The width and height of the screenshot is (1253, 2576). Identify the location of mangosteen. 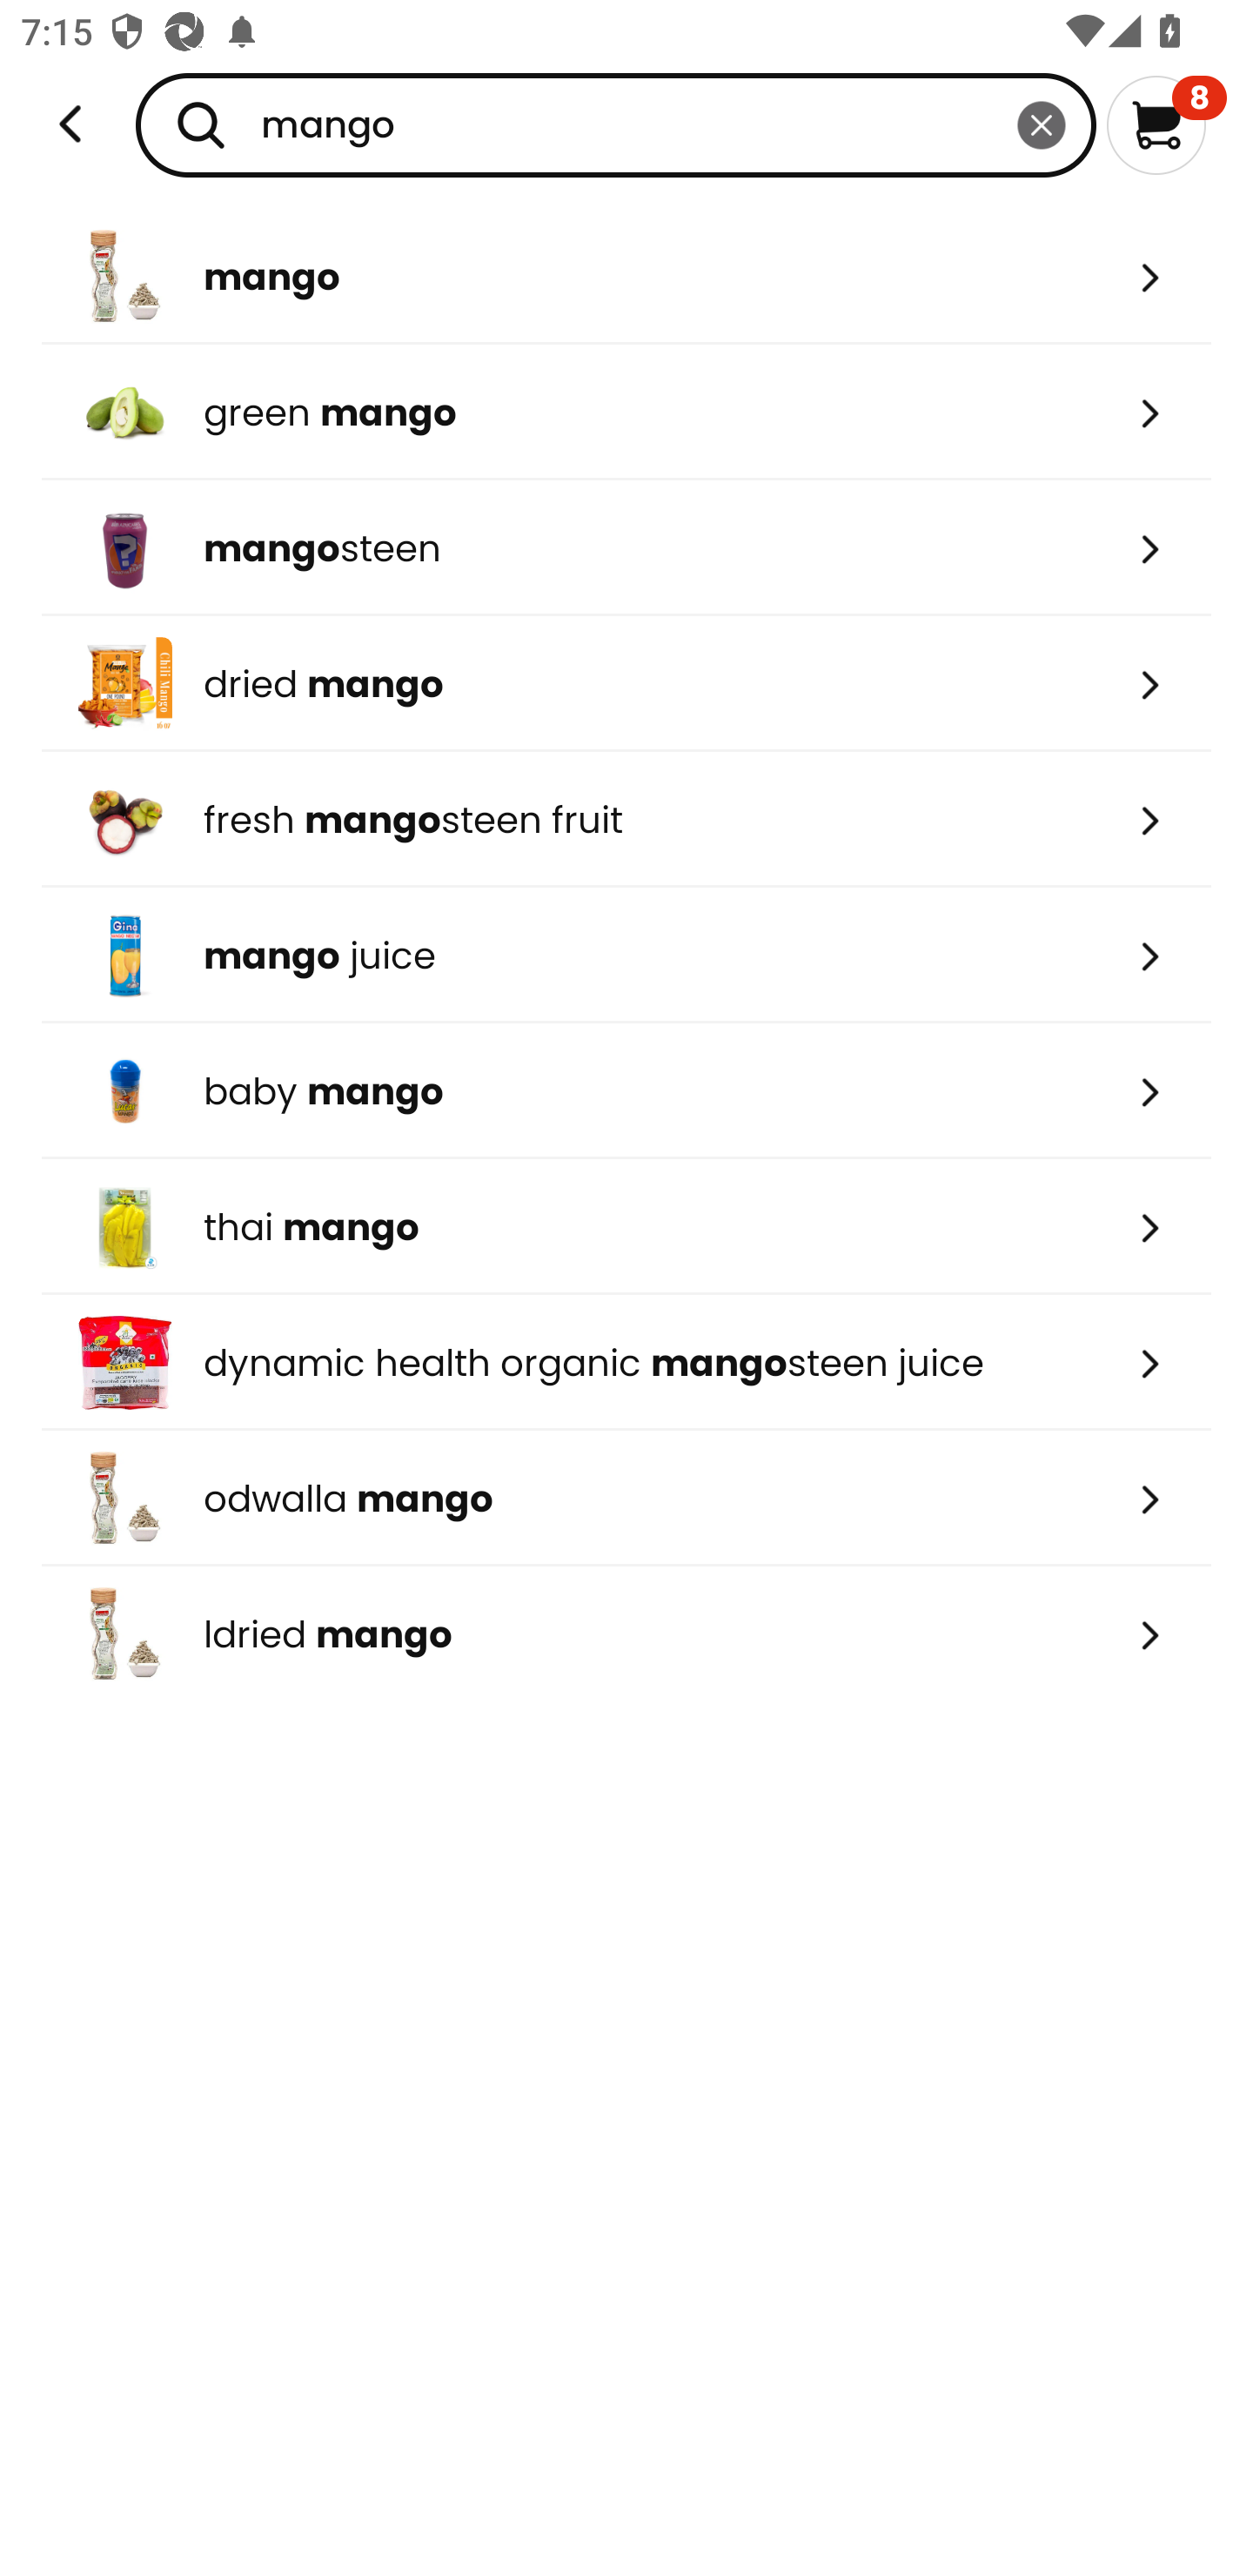
(626, 547).